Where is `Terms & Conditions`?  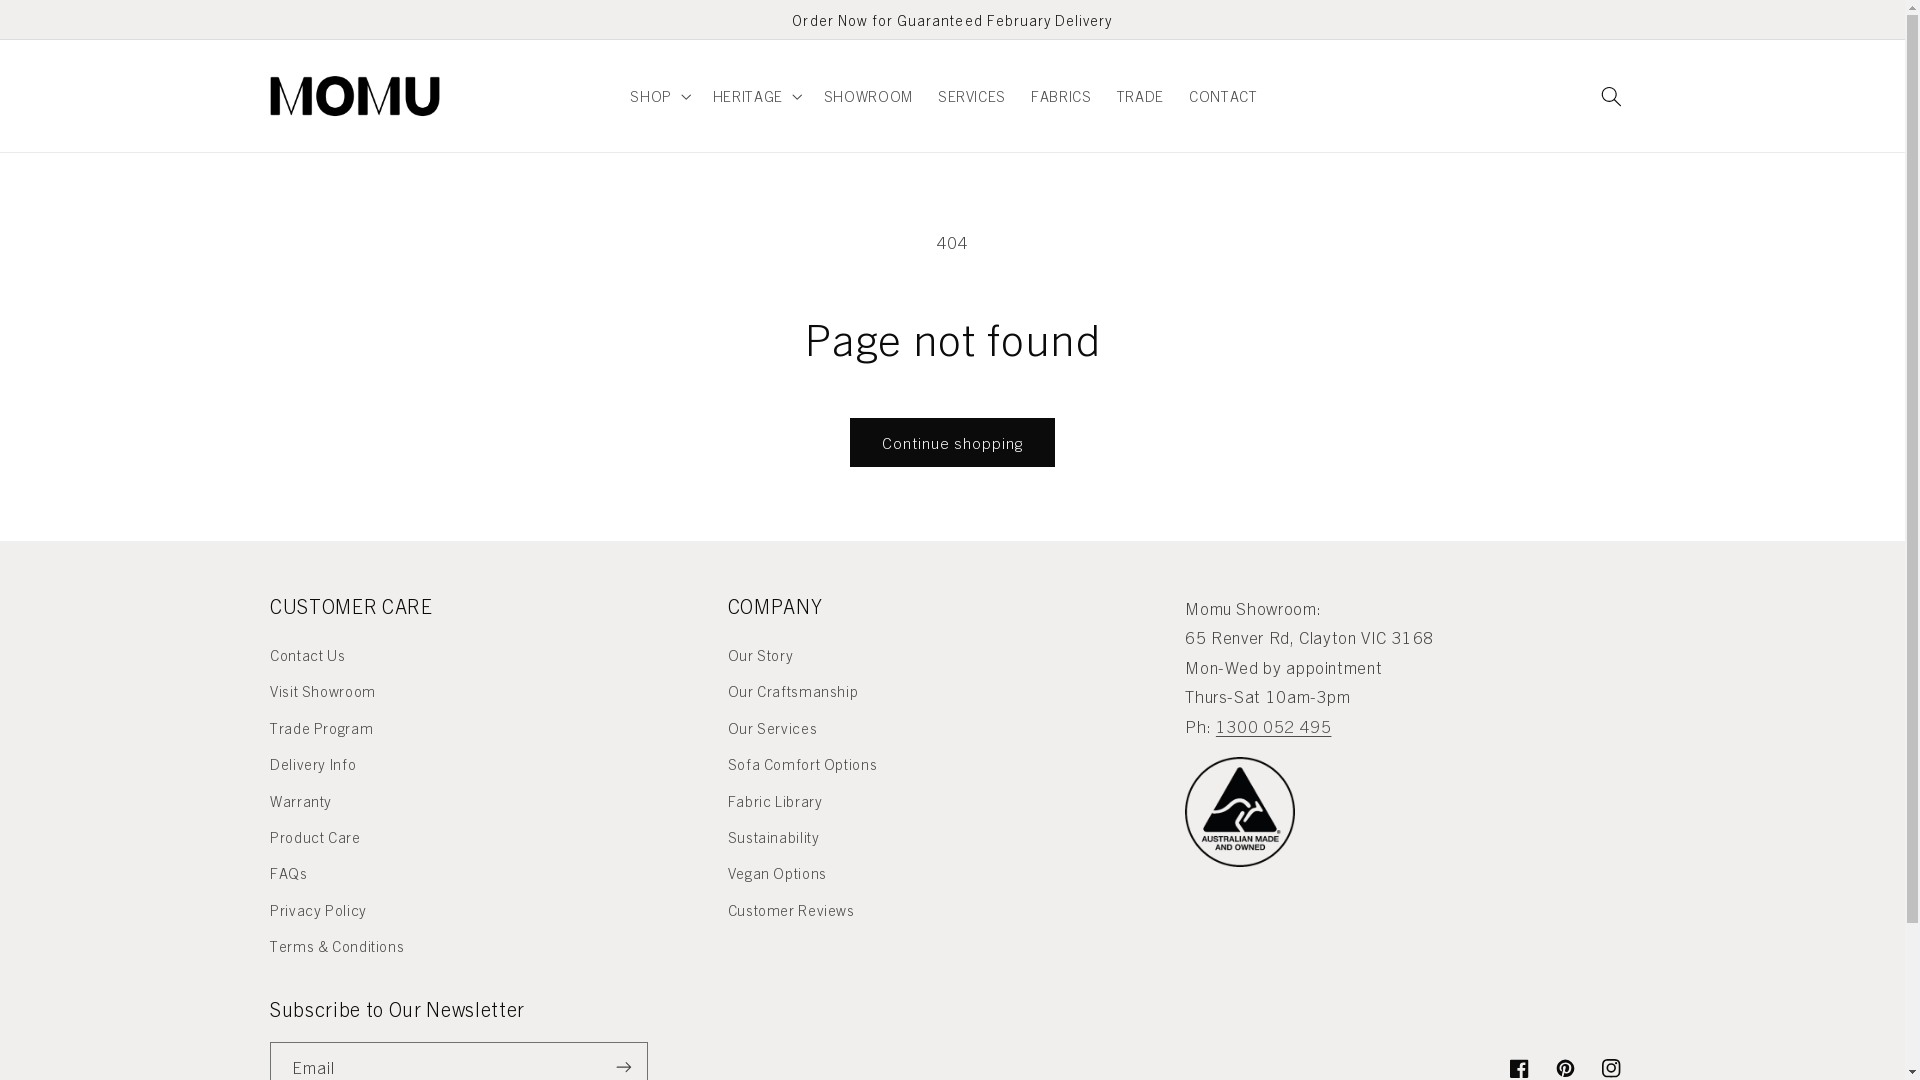
Terms & Conditions is located at coordinates (337, 946).